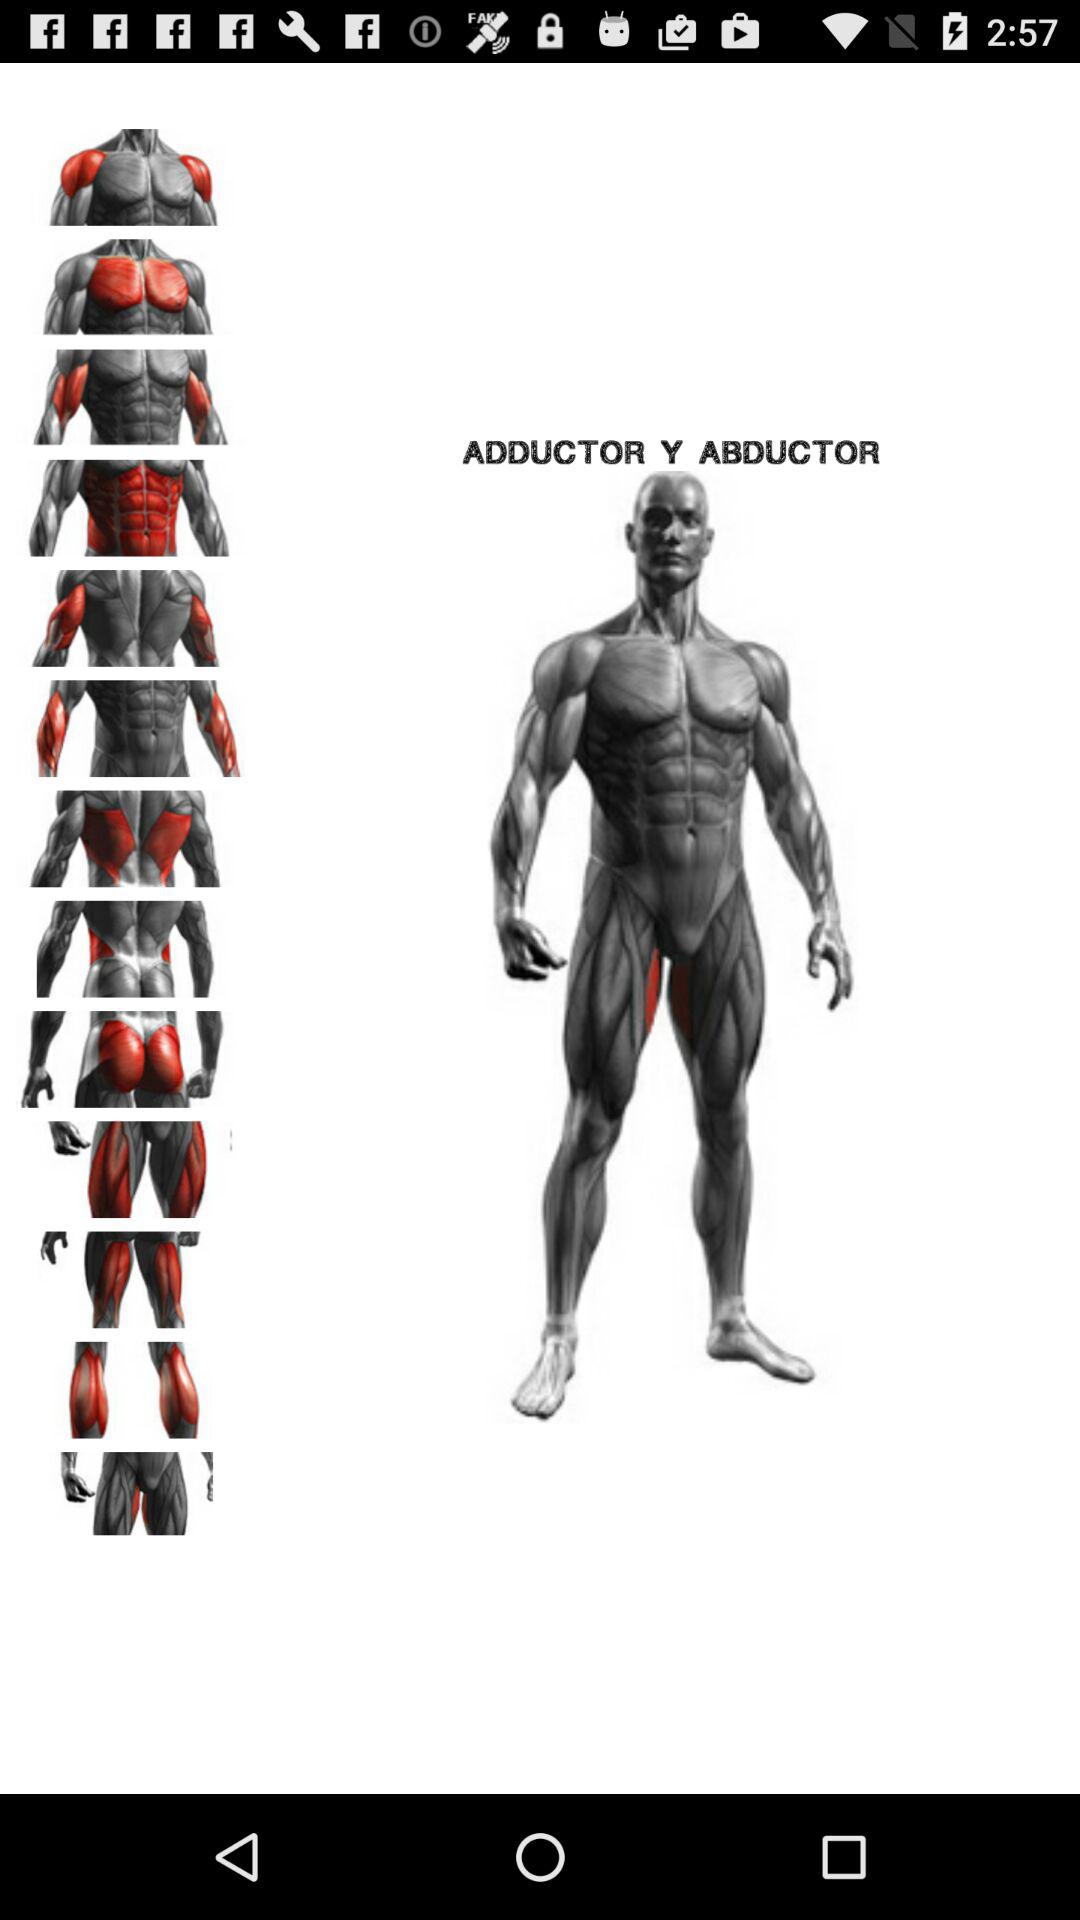  Describe the element at coordinates (131, 391) in the screenshot. I see `view biceps` at that location.